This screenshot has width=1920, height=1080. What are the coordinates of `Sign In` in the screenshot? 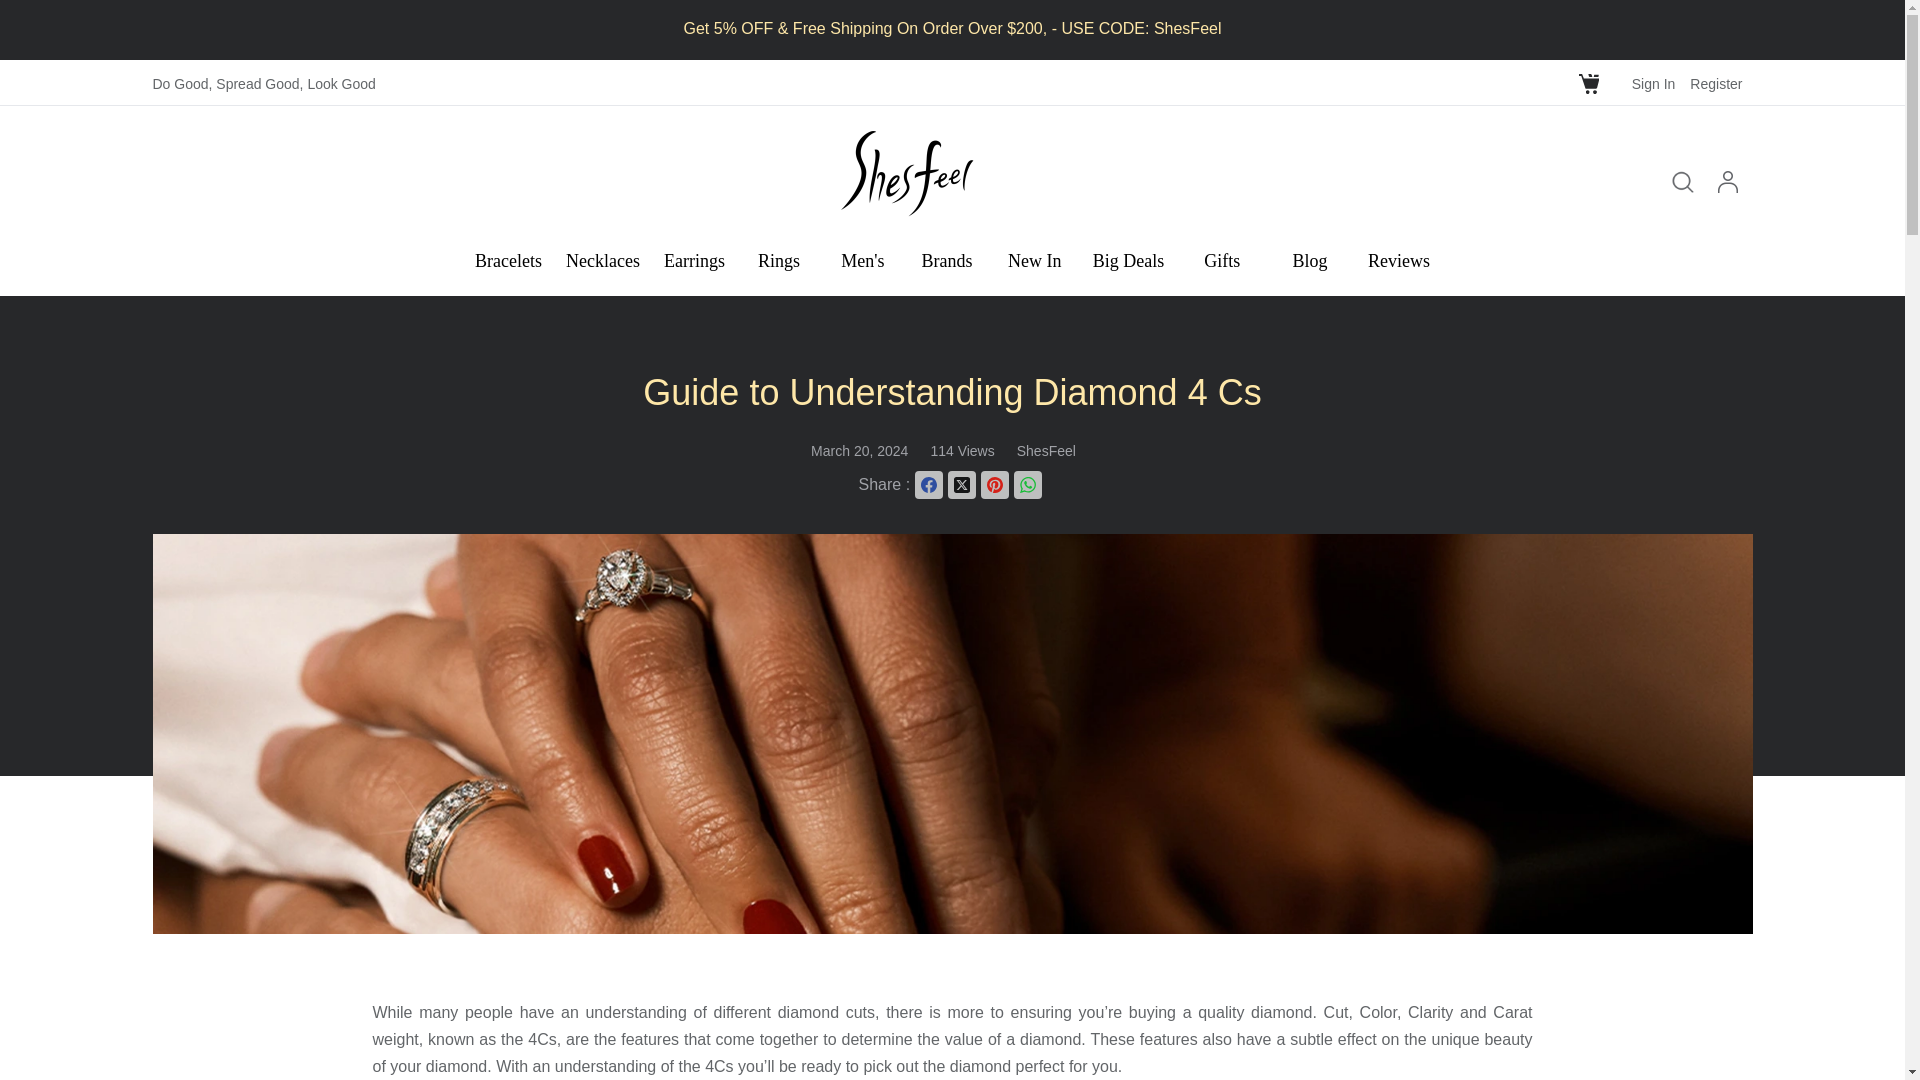 It's located at (1654, 83).